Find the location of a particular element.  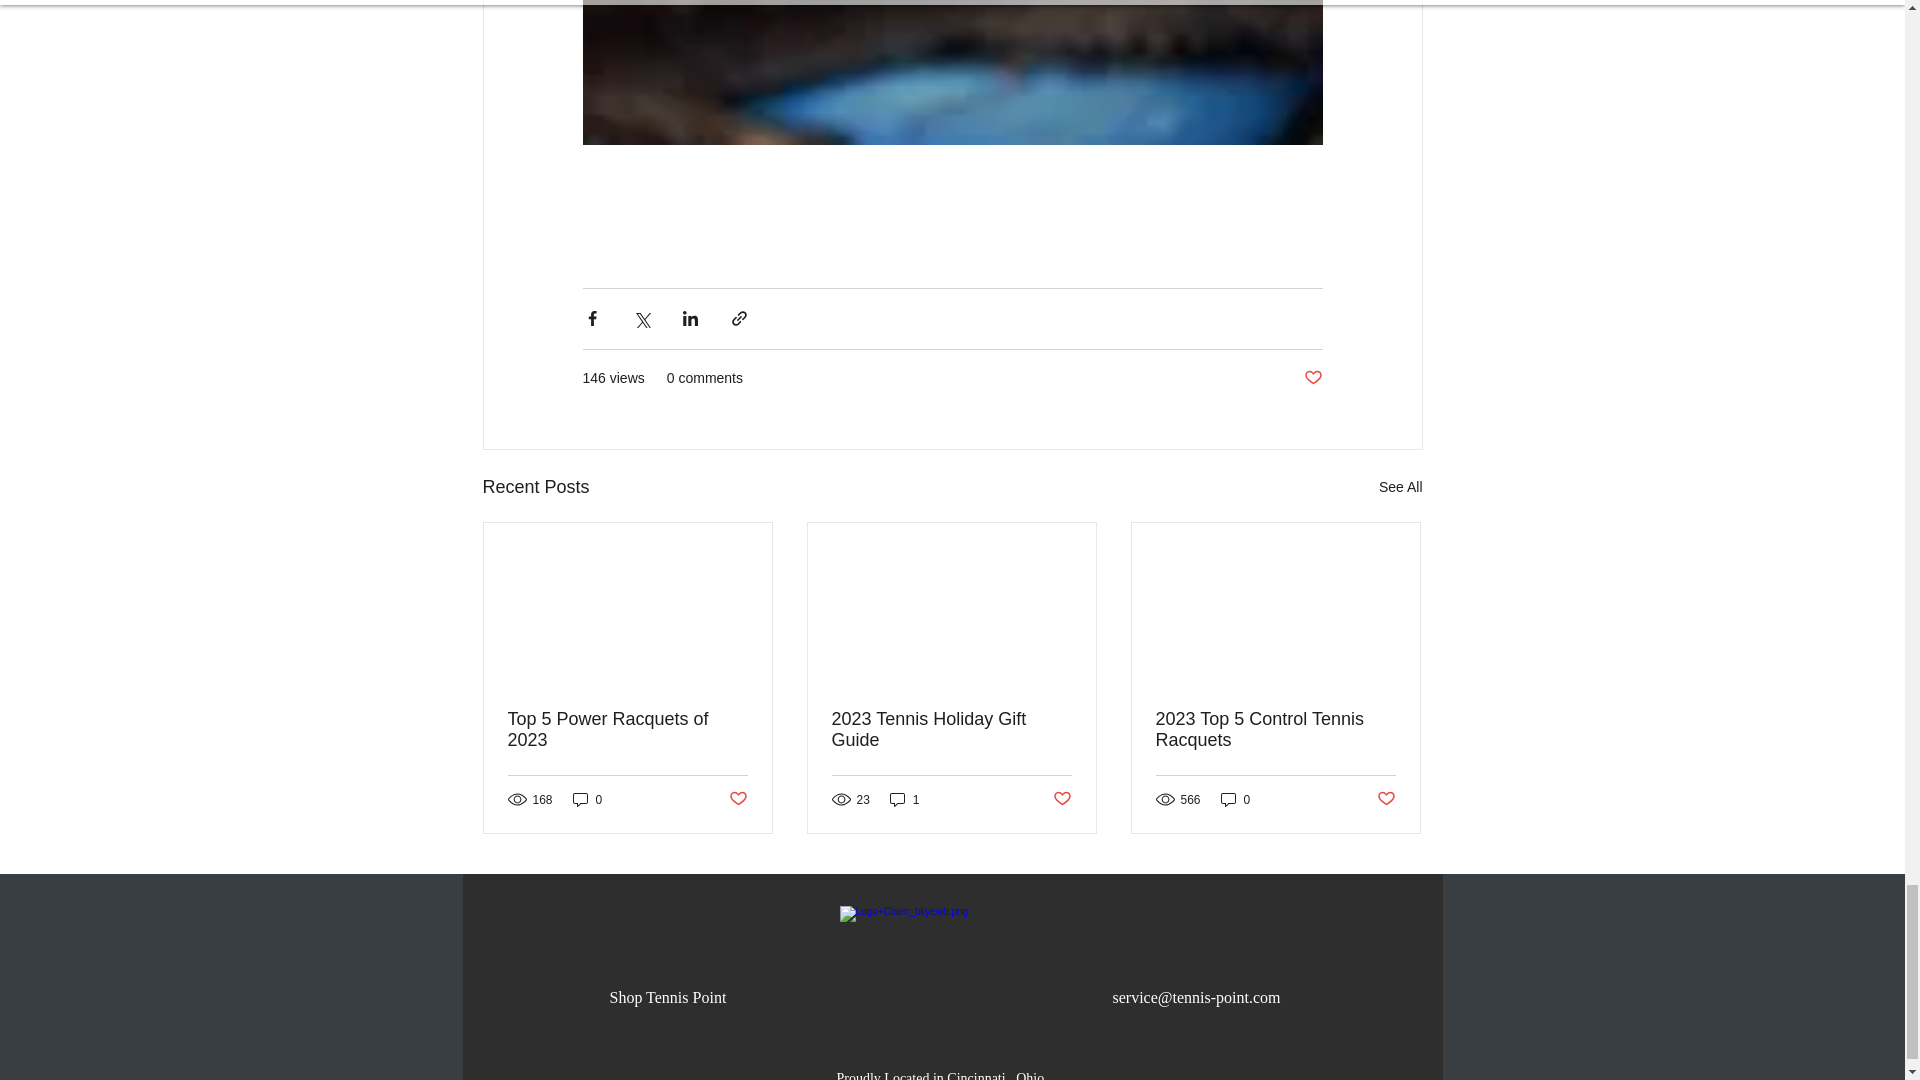

Shop Tennis Point is located at coordinates (668, 997).